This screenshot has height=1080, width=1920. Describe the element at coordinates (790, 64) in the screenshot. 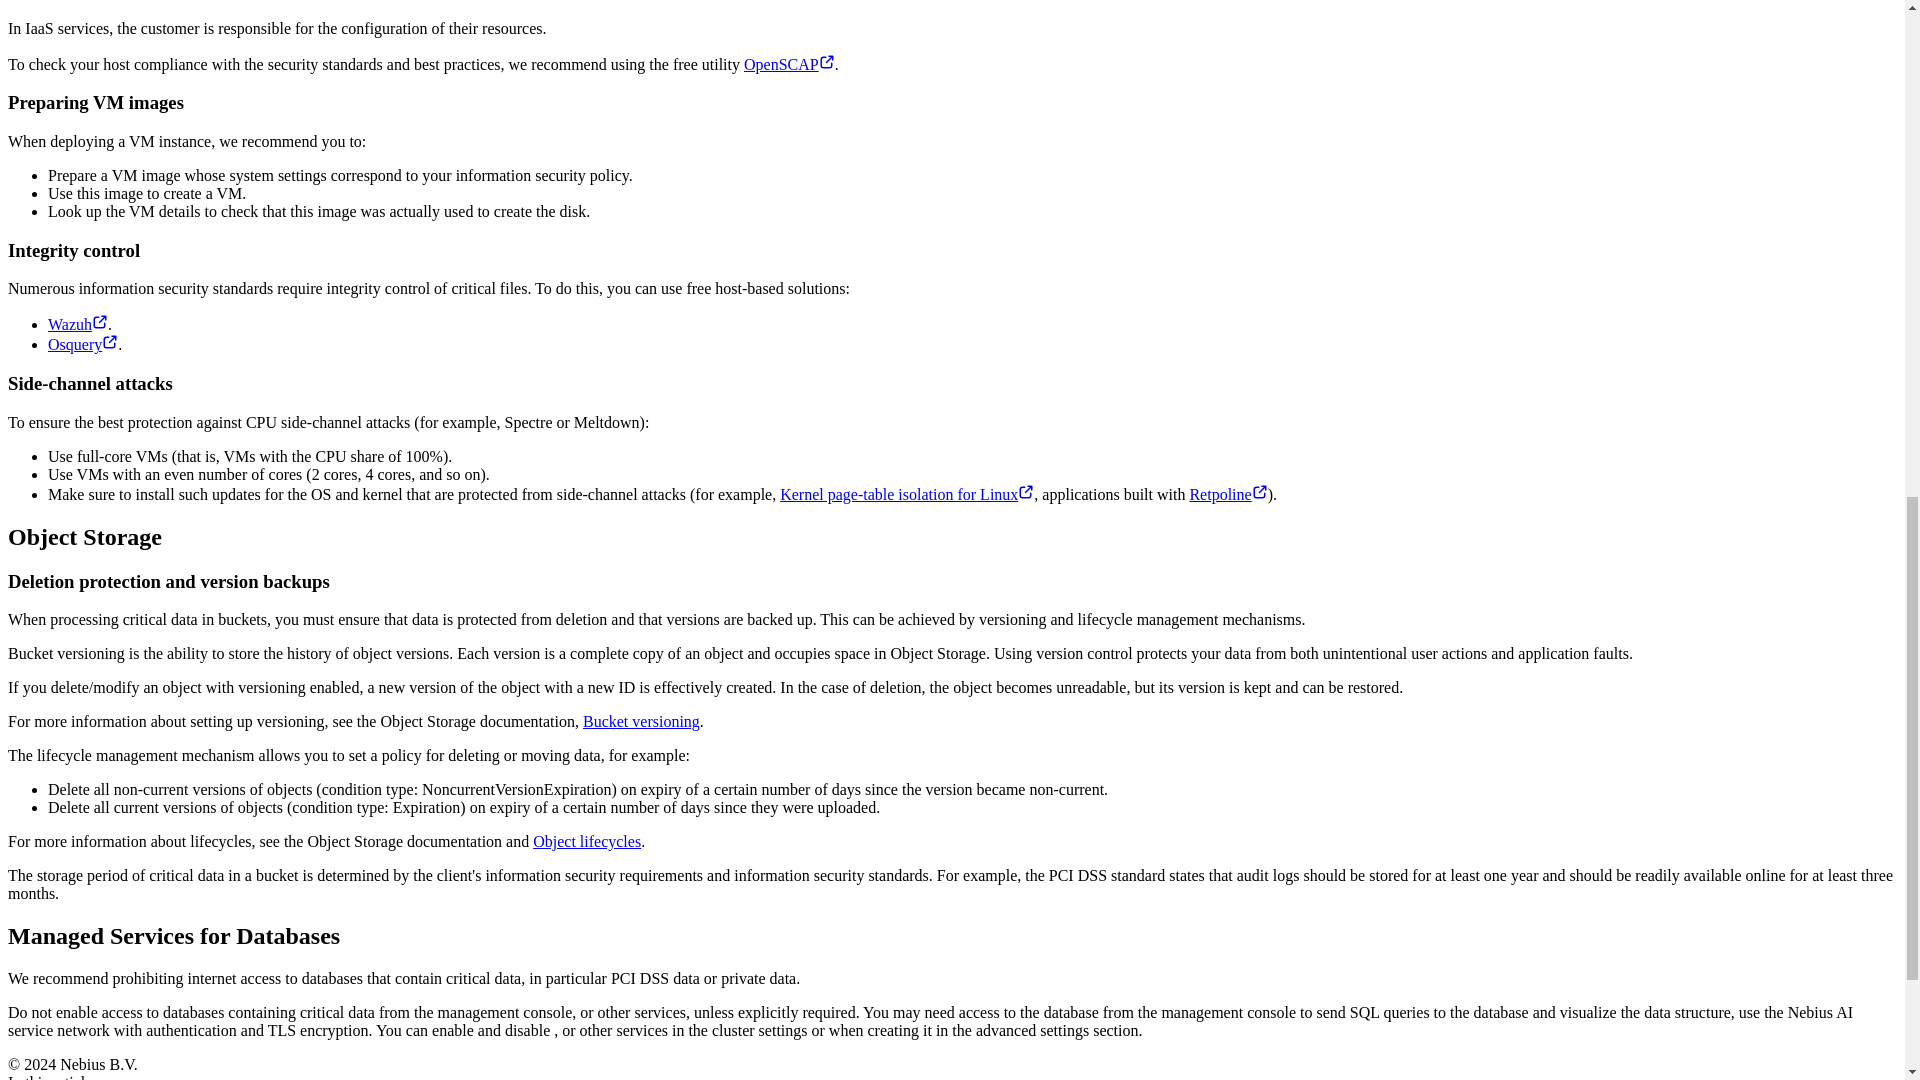

I see `OpenSCAP` at that location.